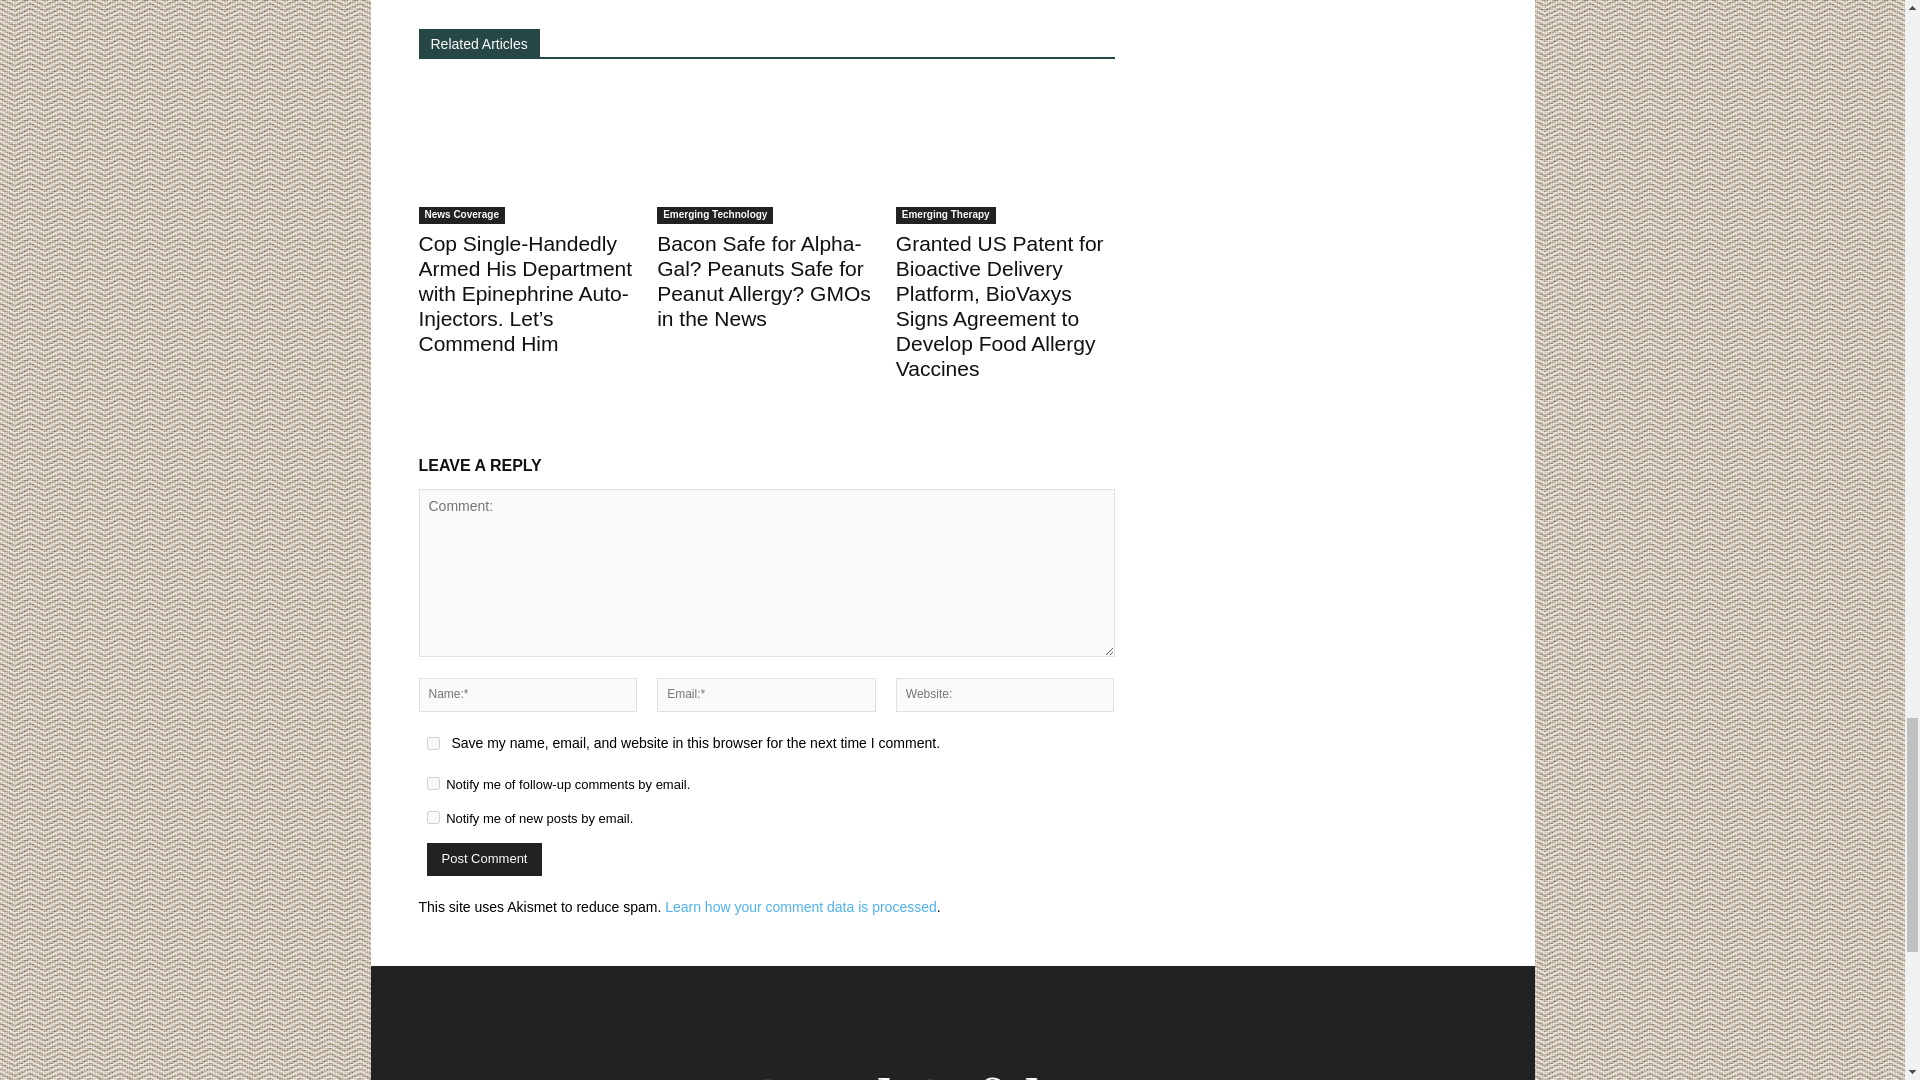 The height and width of the screenshot is (1080, 1920). I want to click on yes, so click(432, 742).